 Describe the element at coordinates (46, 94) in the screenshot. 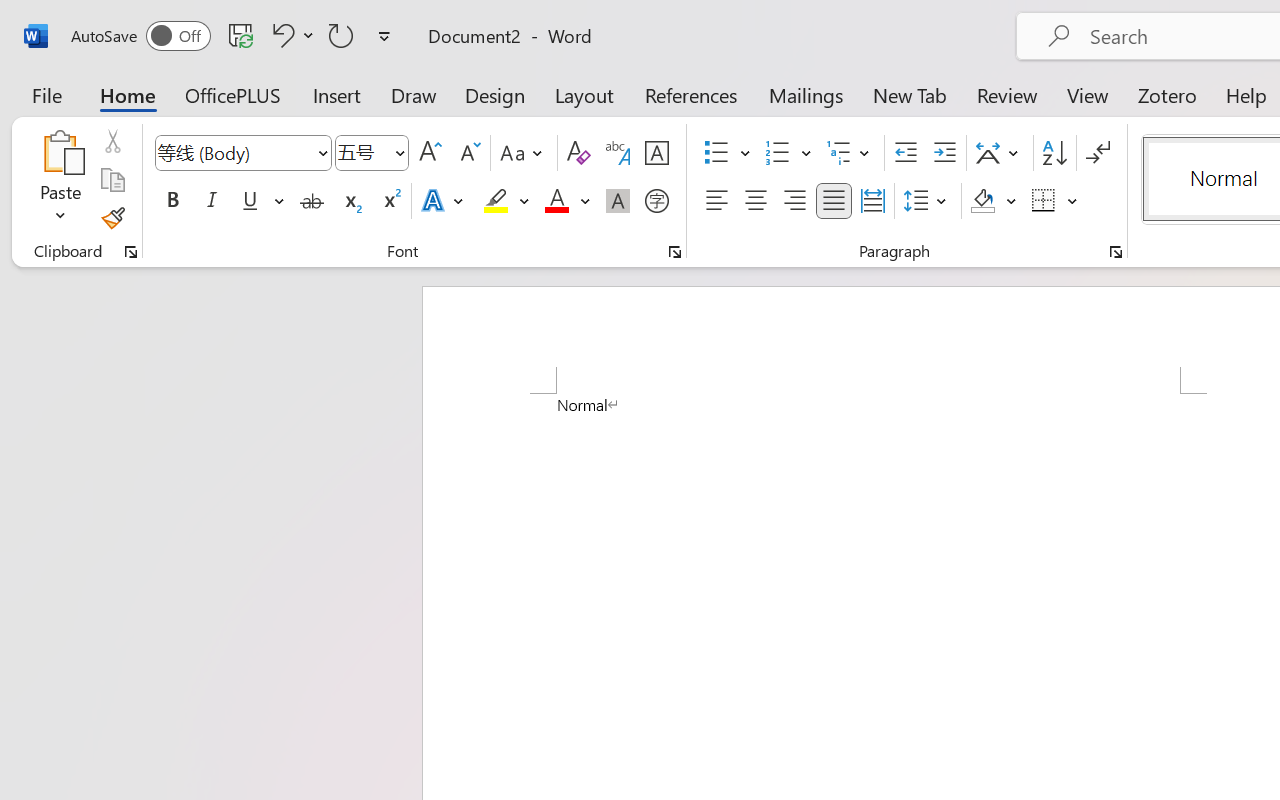

I see `File Tab` at that location.